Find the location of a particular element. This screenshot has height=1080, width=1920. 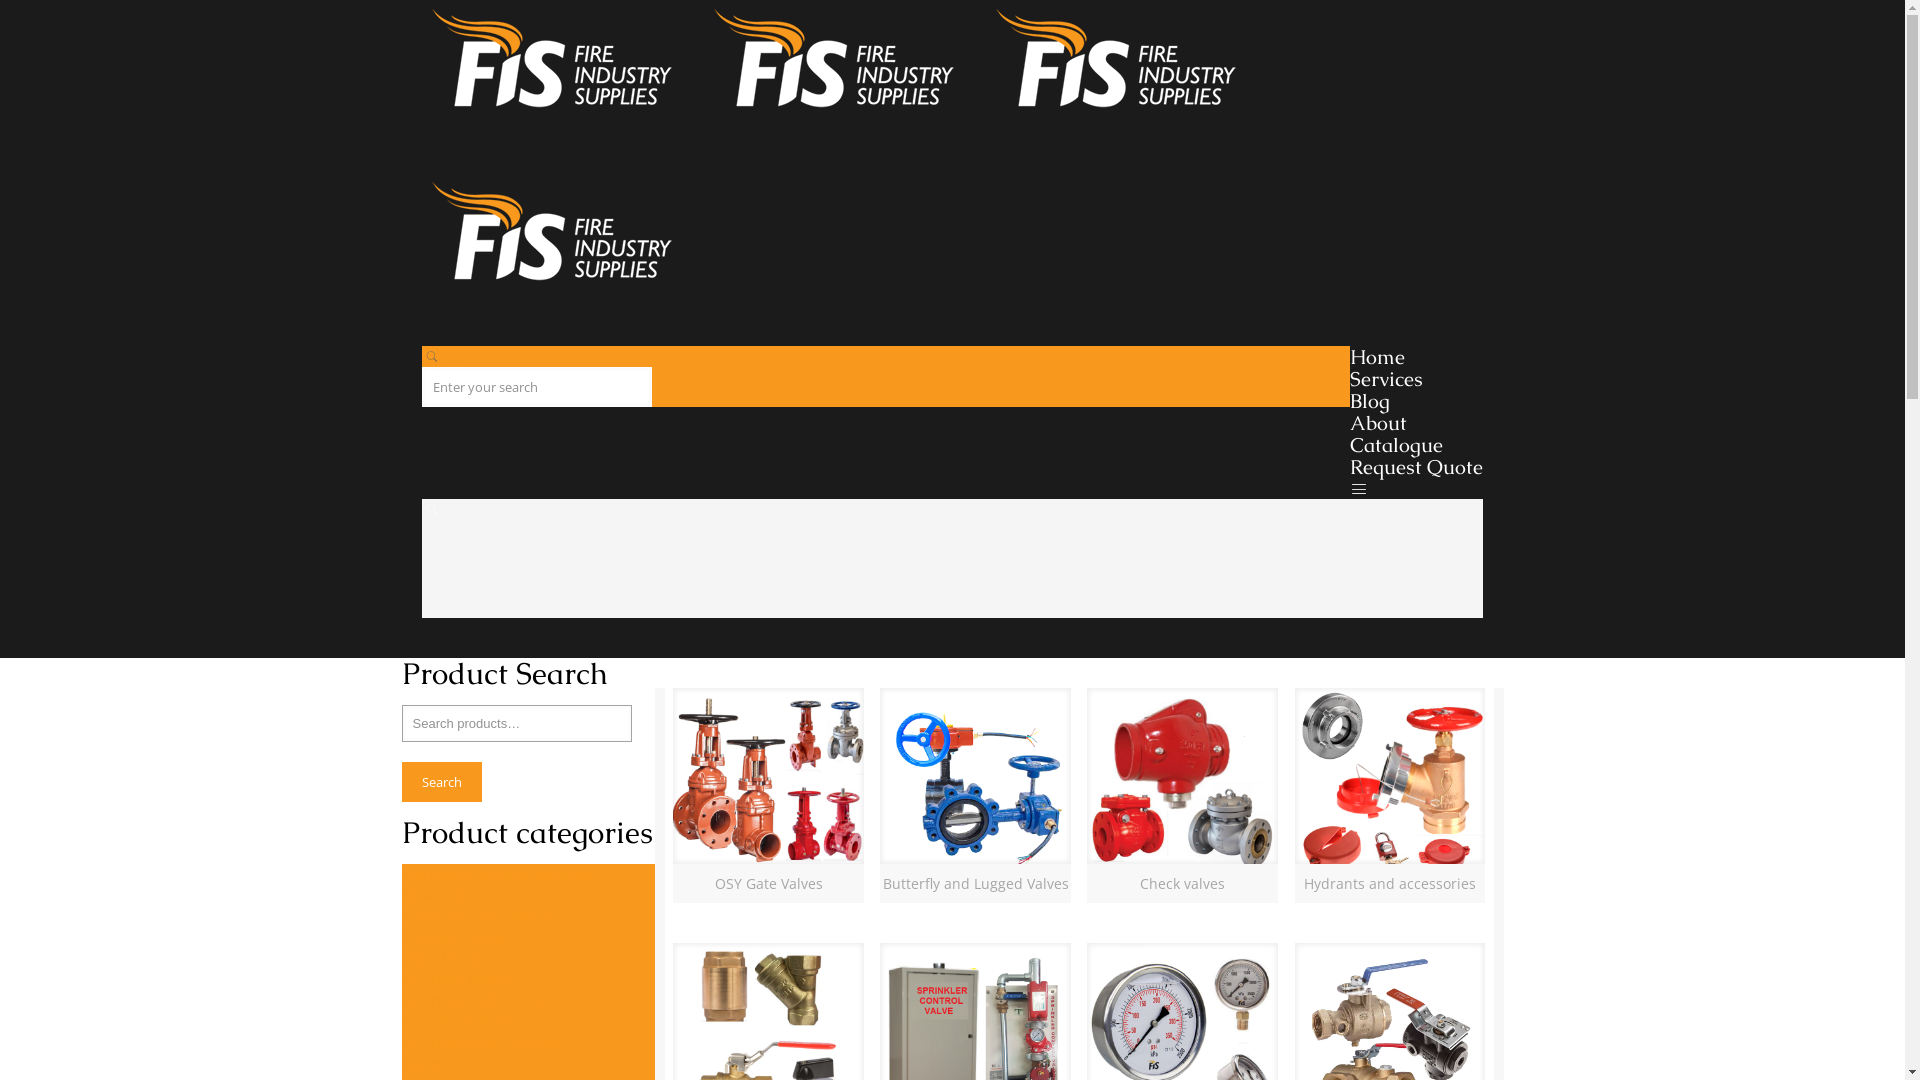

Electrical Control & Switches is located at coordinates (498, 874).